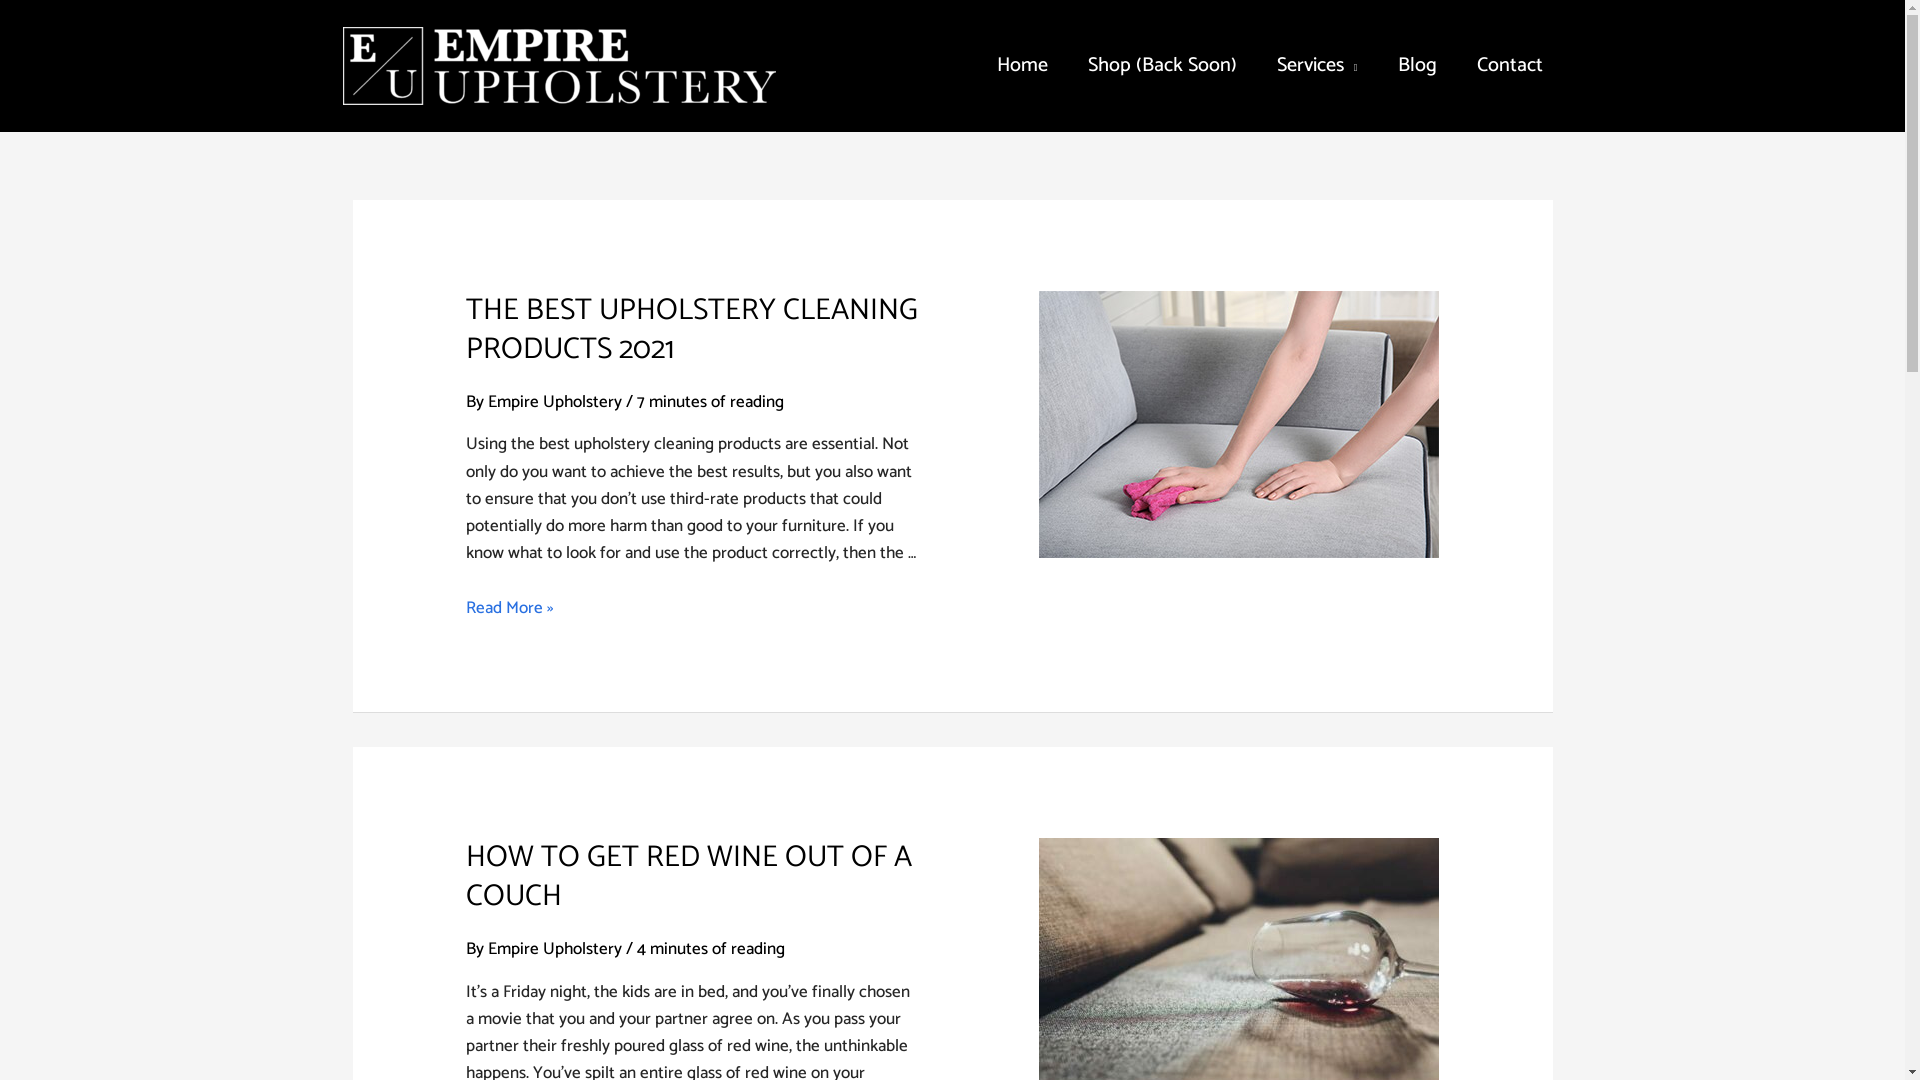 This screenshot has width=1920, height=1080. Describe the element at coordinates (1162, 66) in the screenshot. I see `Shop (Back Soon)` at that location.